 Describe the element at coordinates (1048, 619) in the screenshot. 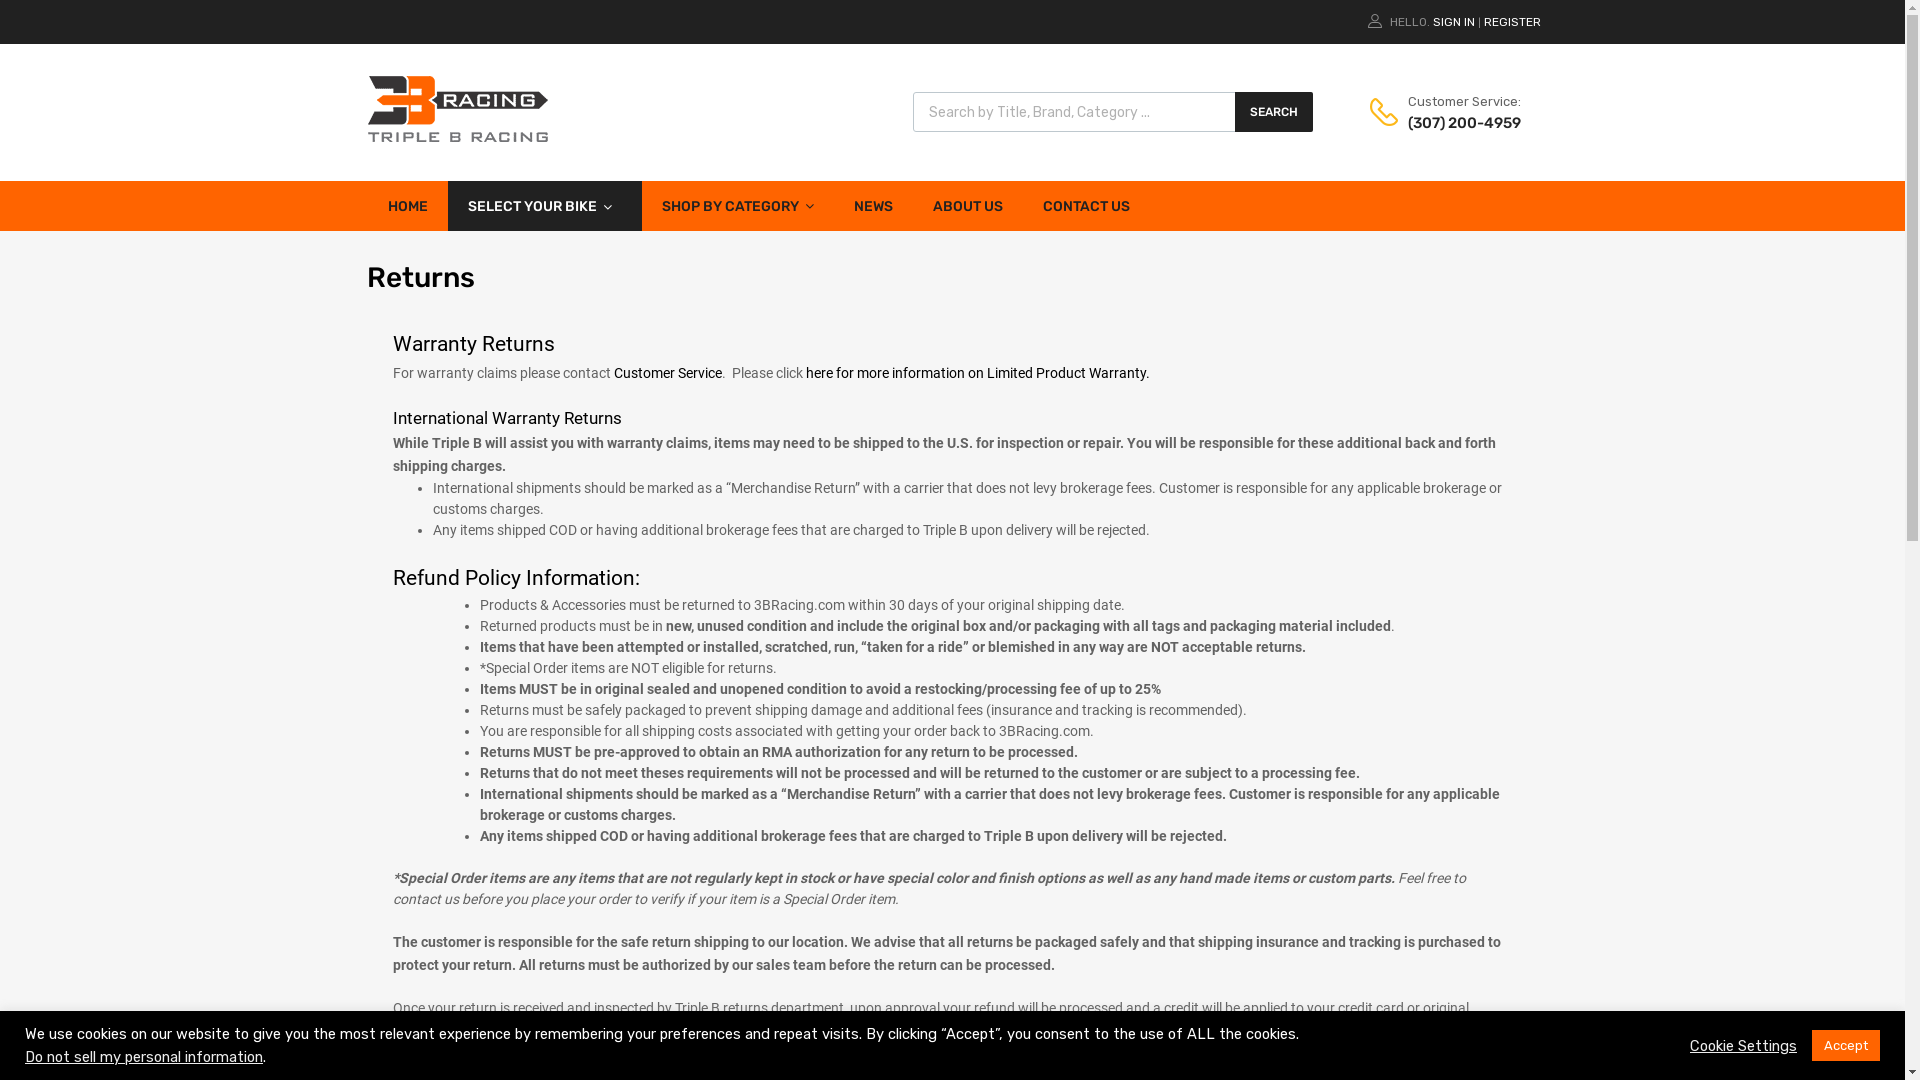

I see `Register` at that location.